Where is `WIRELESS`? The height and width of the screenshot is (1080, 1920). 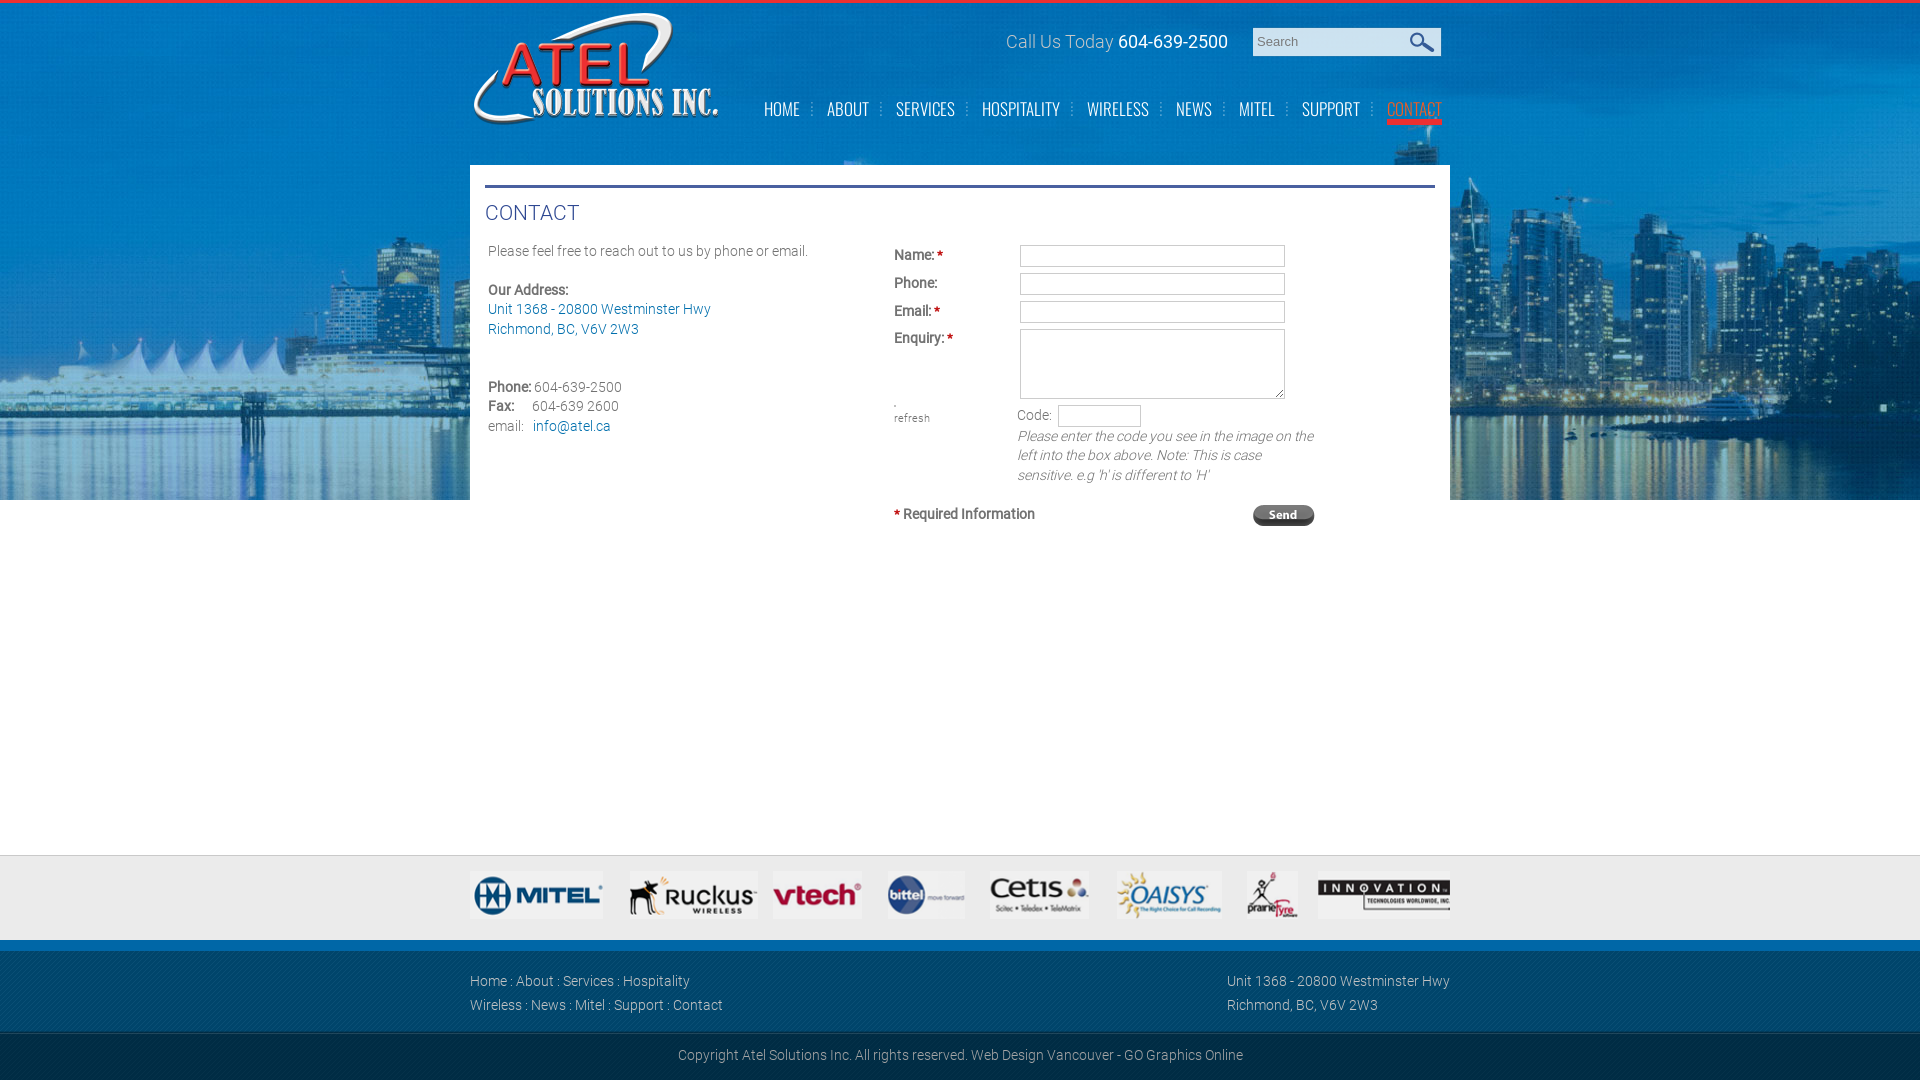
WIRELESS is located at coordinates (1118, 108).